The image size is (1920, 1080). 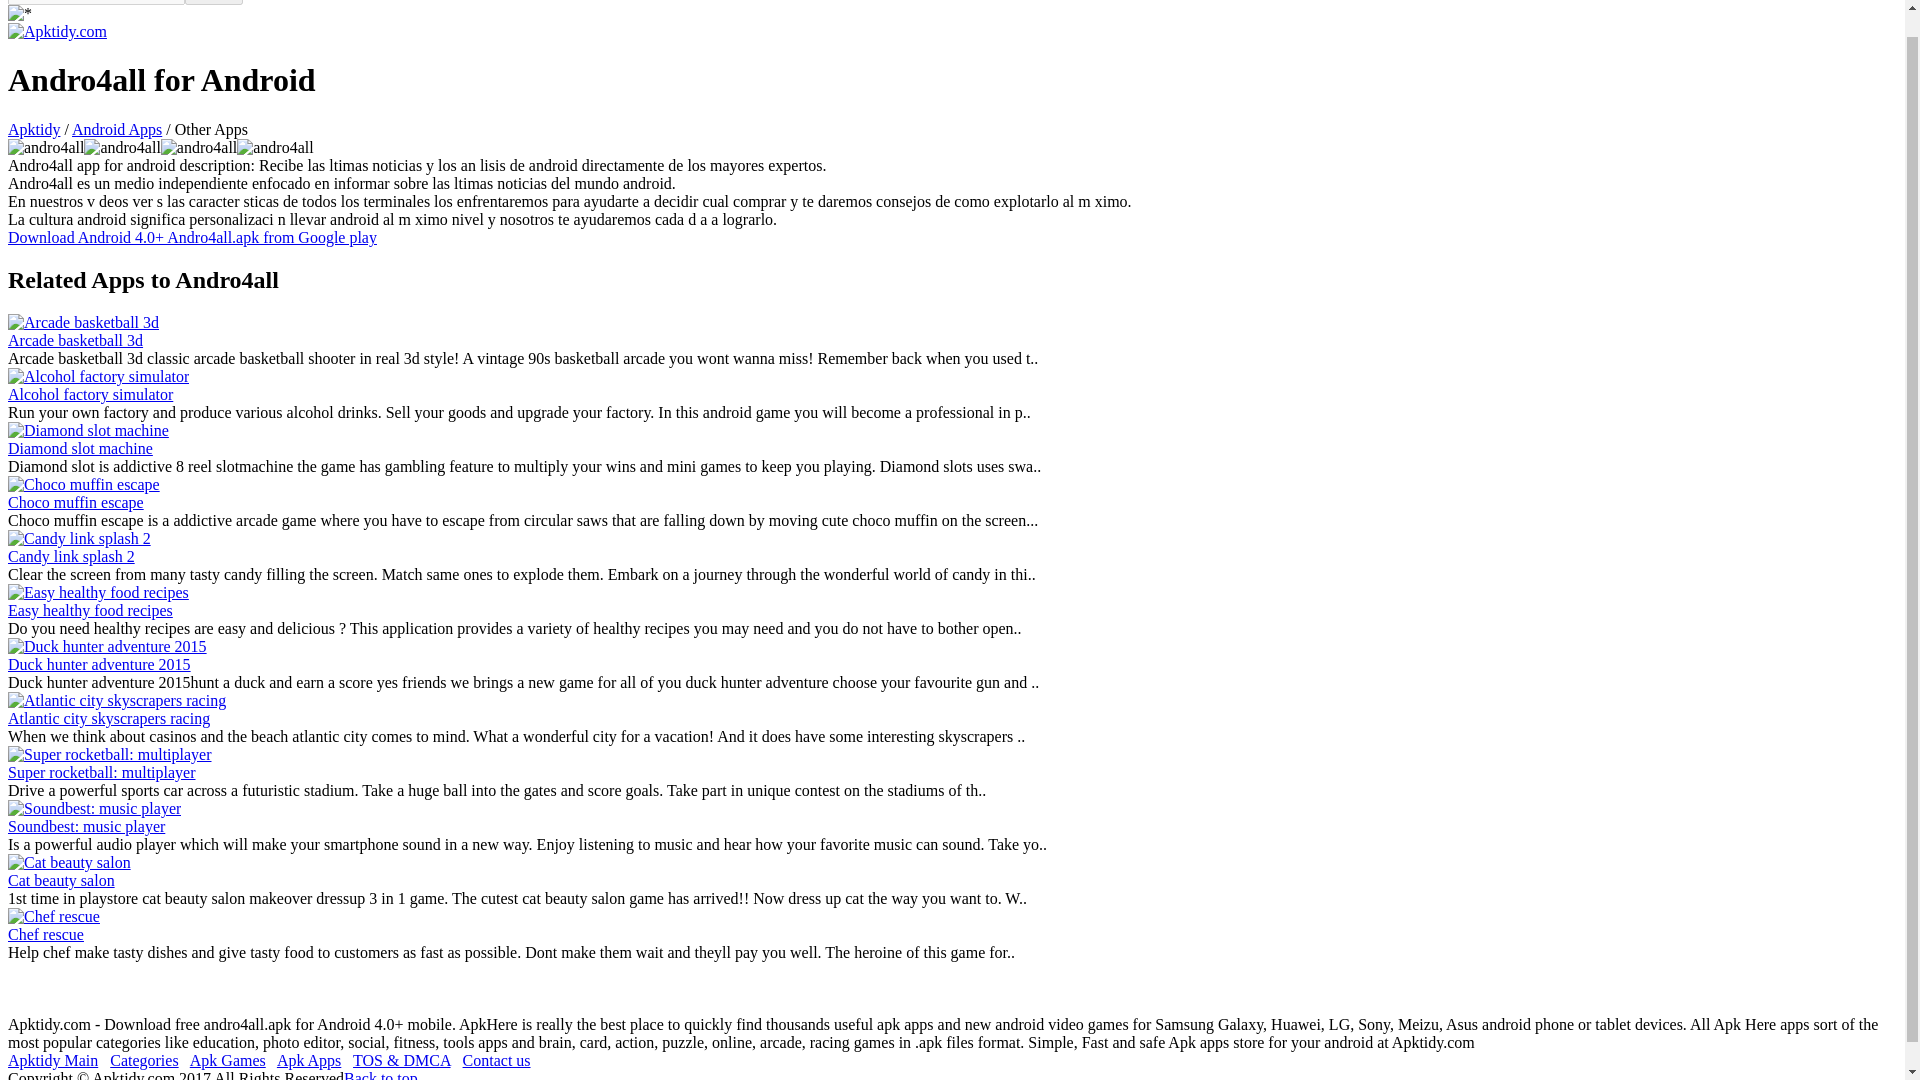 I want to click on Search, so click(x=214, y=2).